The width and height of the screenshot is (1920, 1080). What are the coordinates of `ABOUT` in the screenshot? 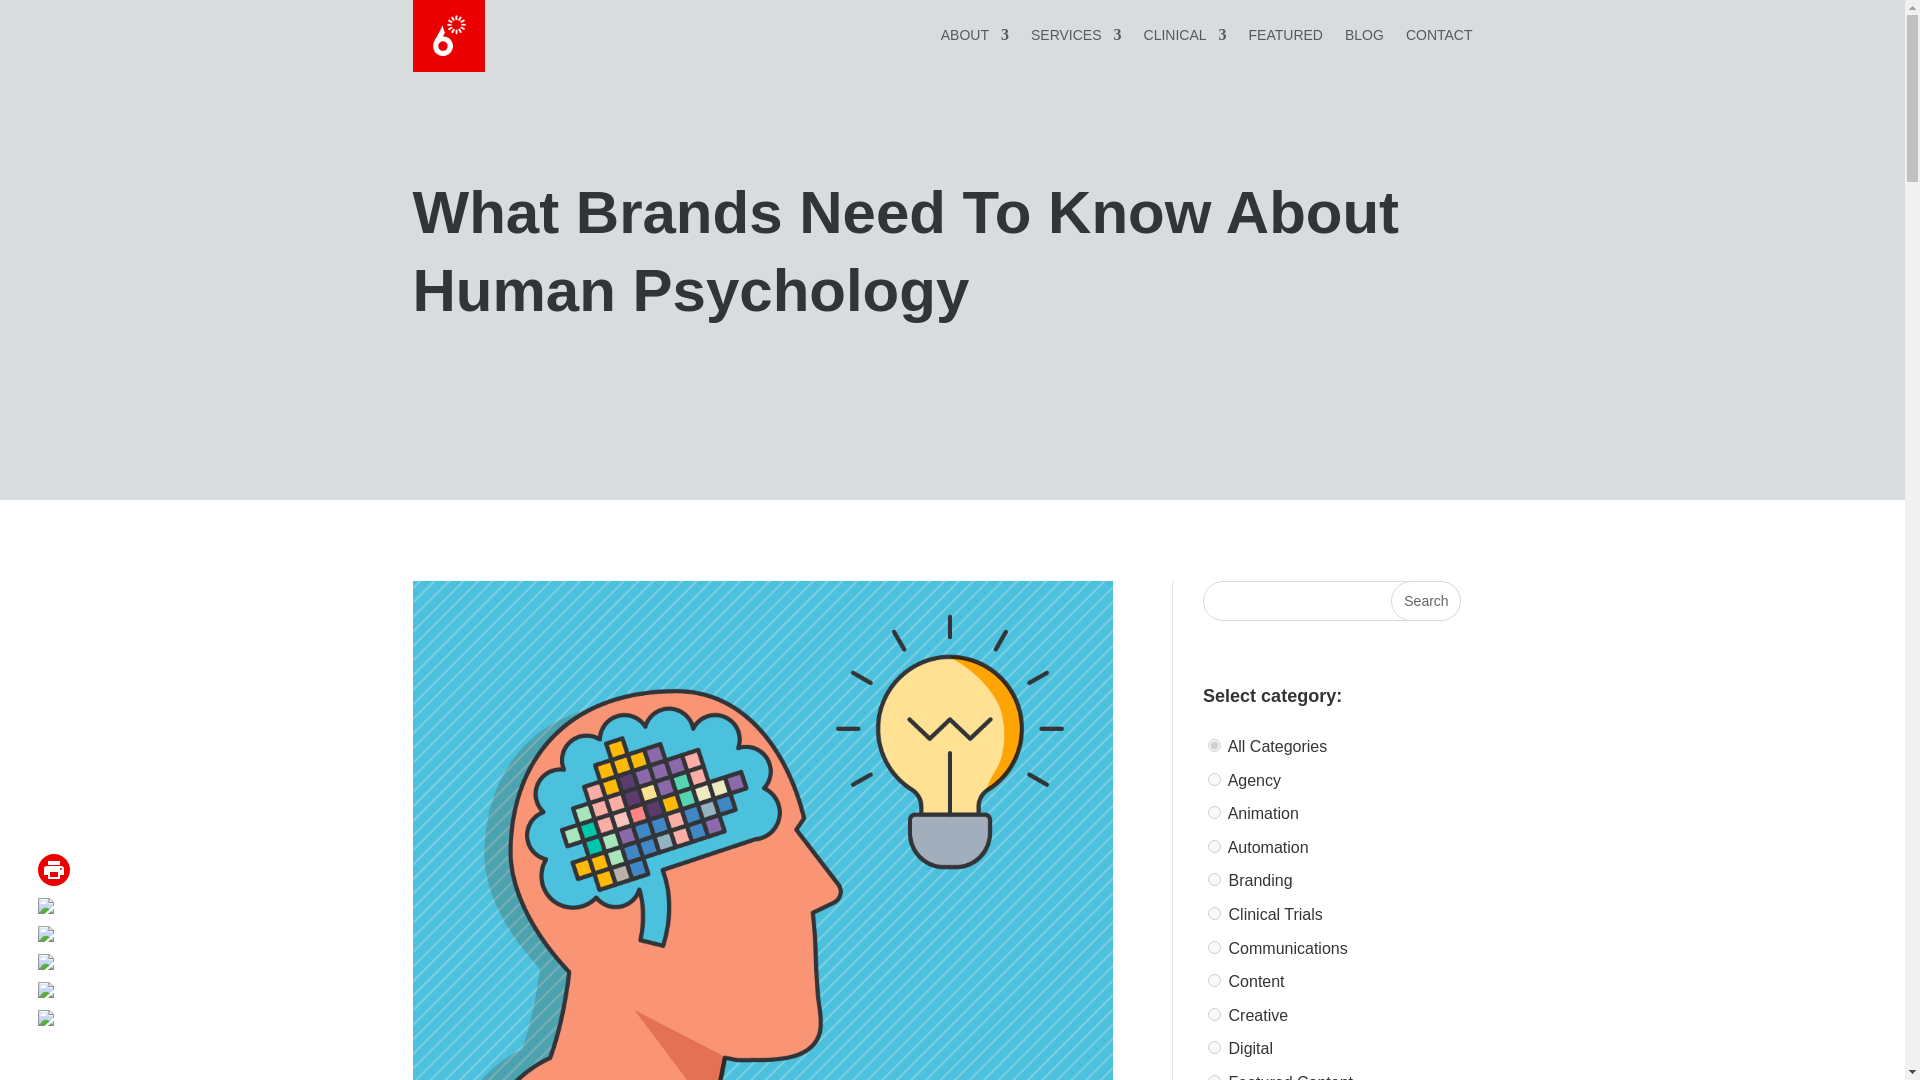 It's located at (974, 38).